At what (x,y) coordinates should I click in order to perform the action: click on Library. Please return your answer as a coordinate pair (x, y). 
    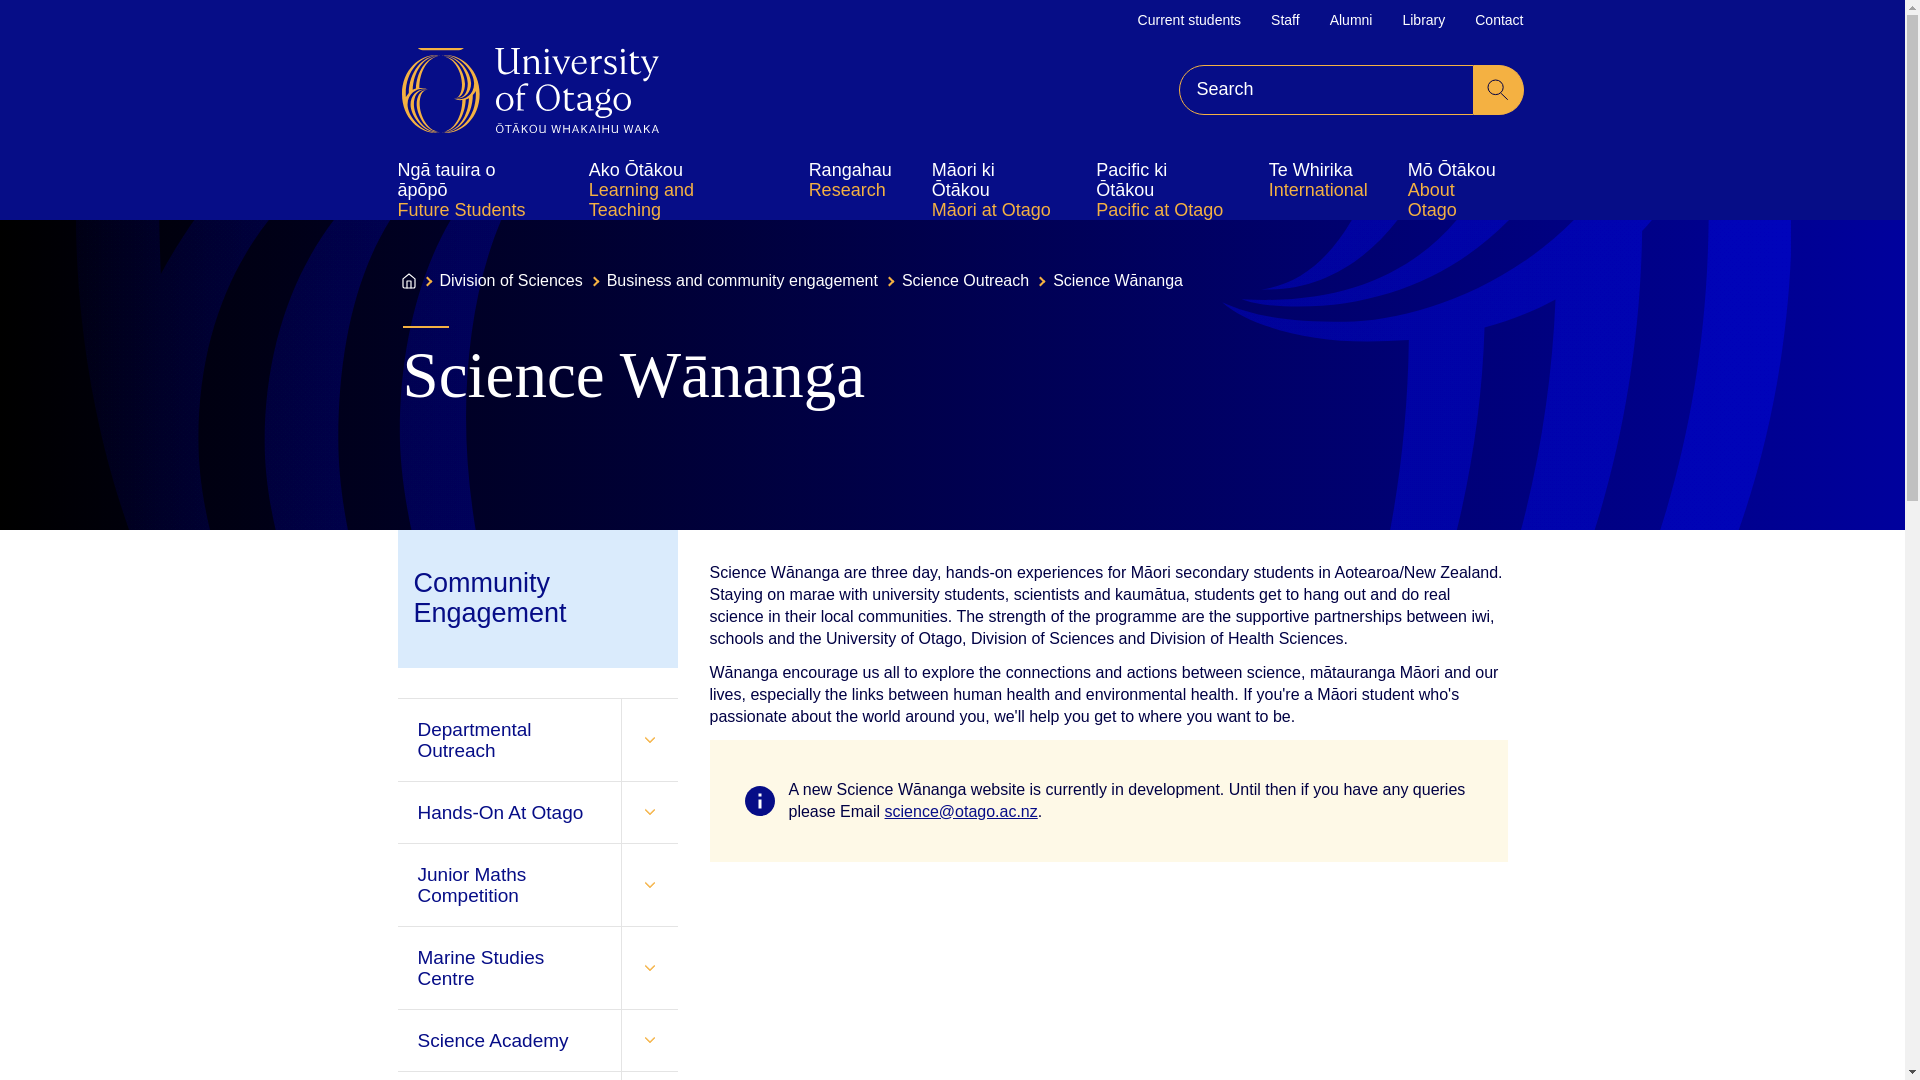
    Looking at the image, I should click on (1423, 20).